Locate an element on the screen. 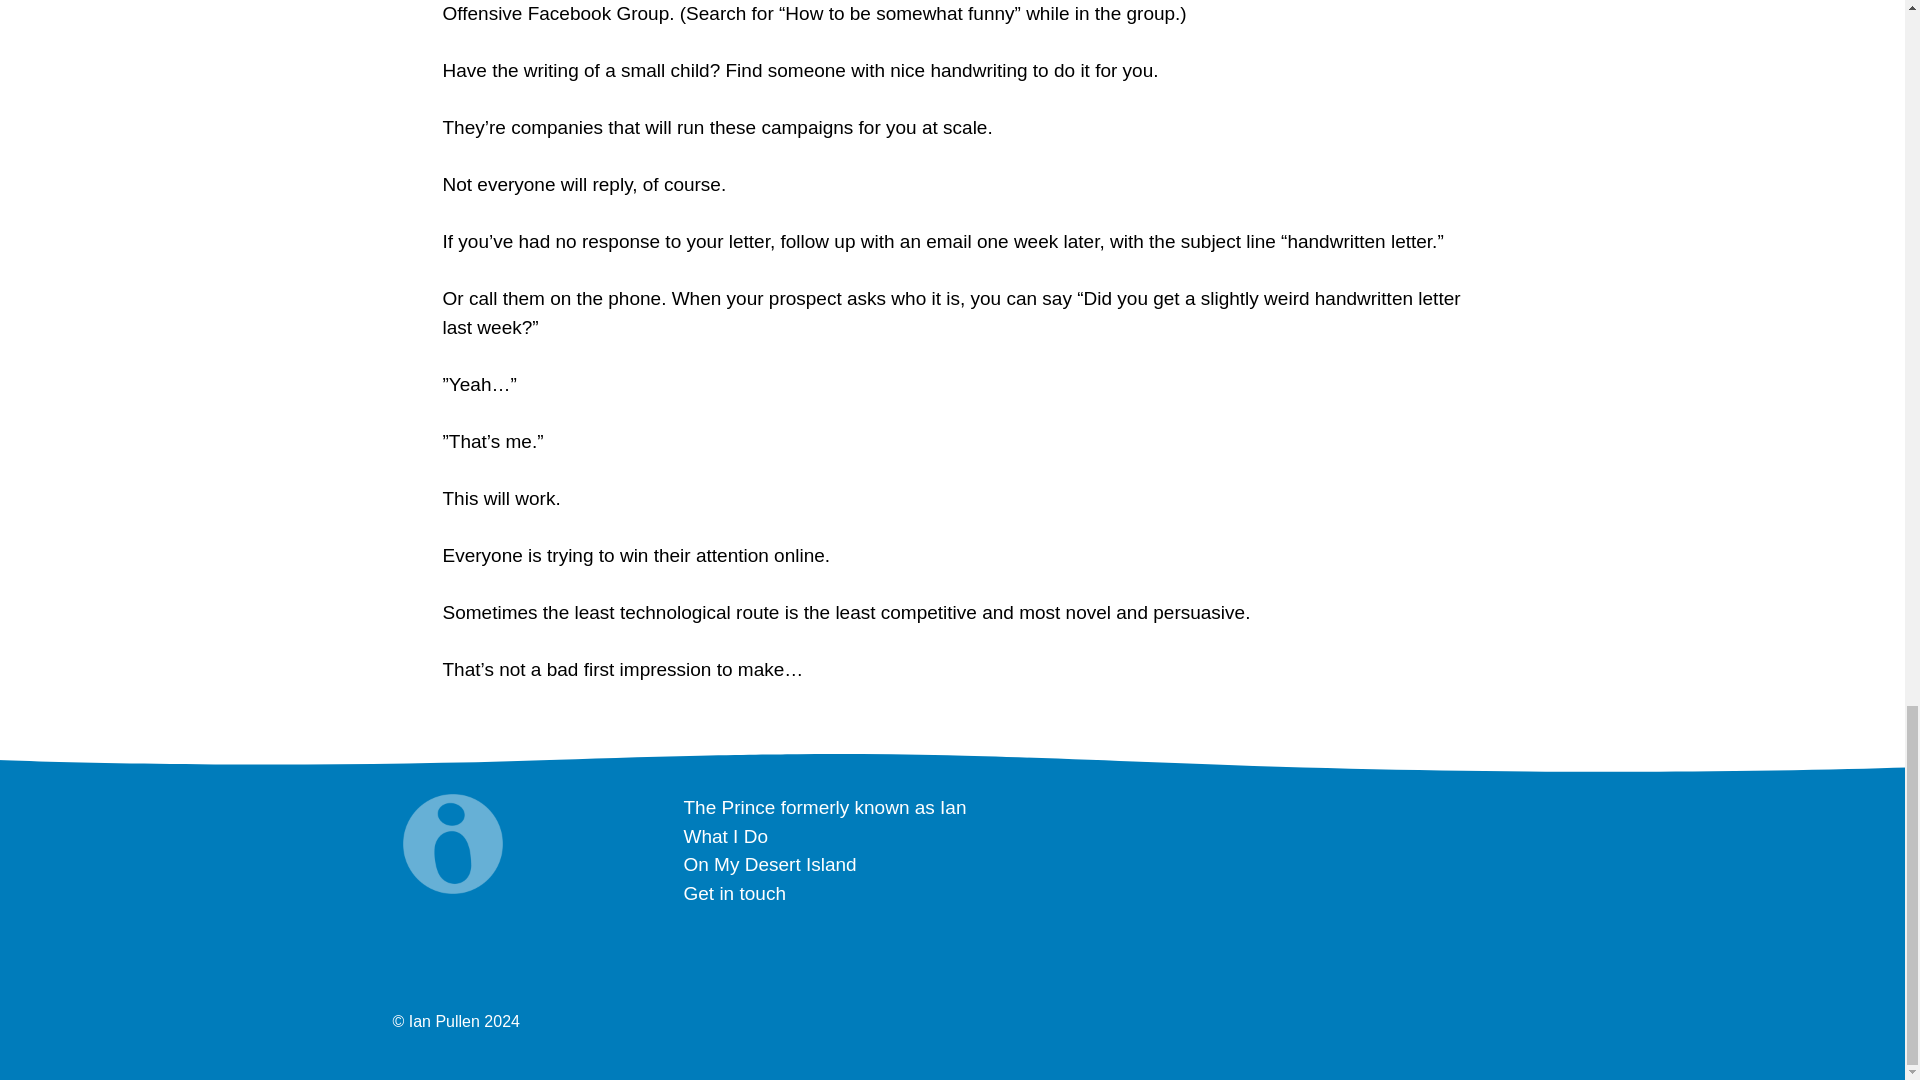 Image resolution: width=1920 pixels, height=1080 pixels. The Prince formerly known as Ian is located at coordinates (825, 807).